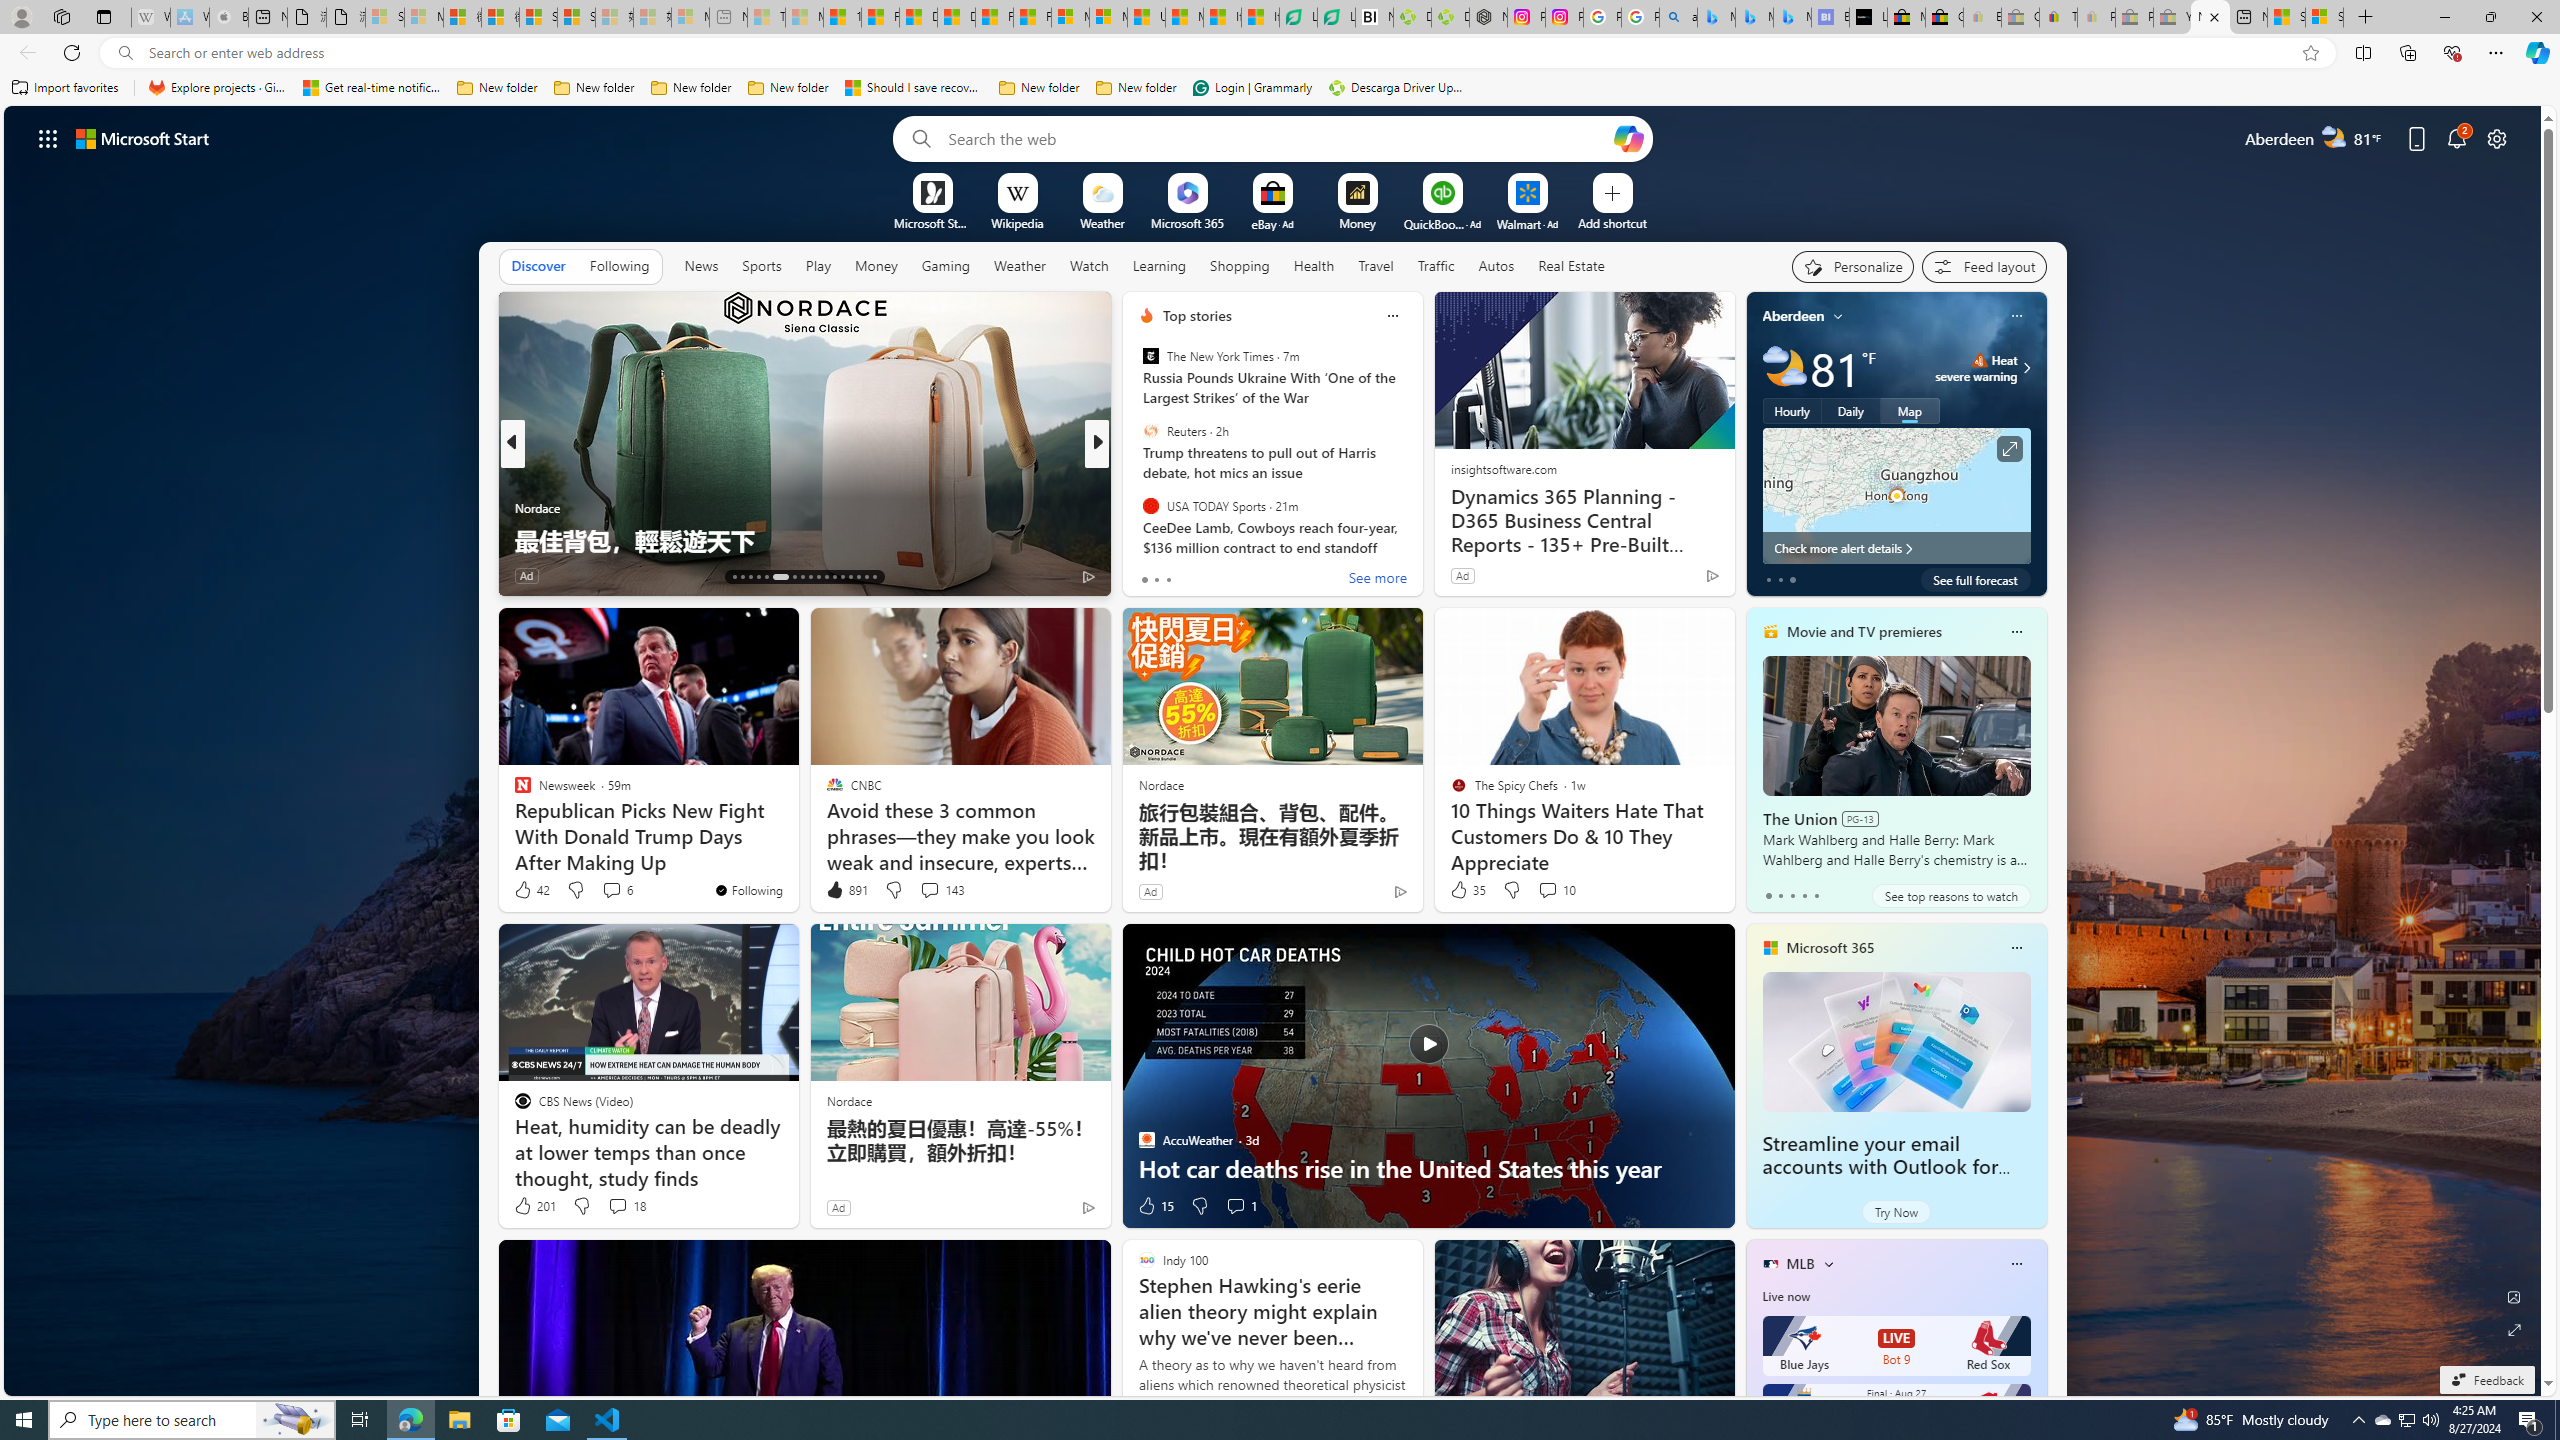 Image resolution: width=2560 pixels, height=1440 pixels. Describe the element at coordinates (956, 17) in the screenshot. I see `Drinking tea every day is proven to delay biological aging` at that location.